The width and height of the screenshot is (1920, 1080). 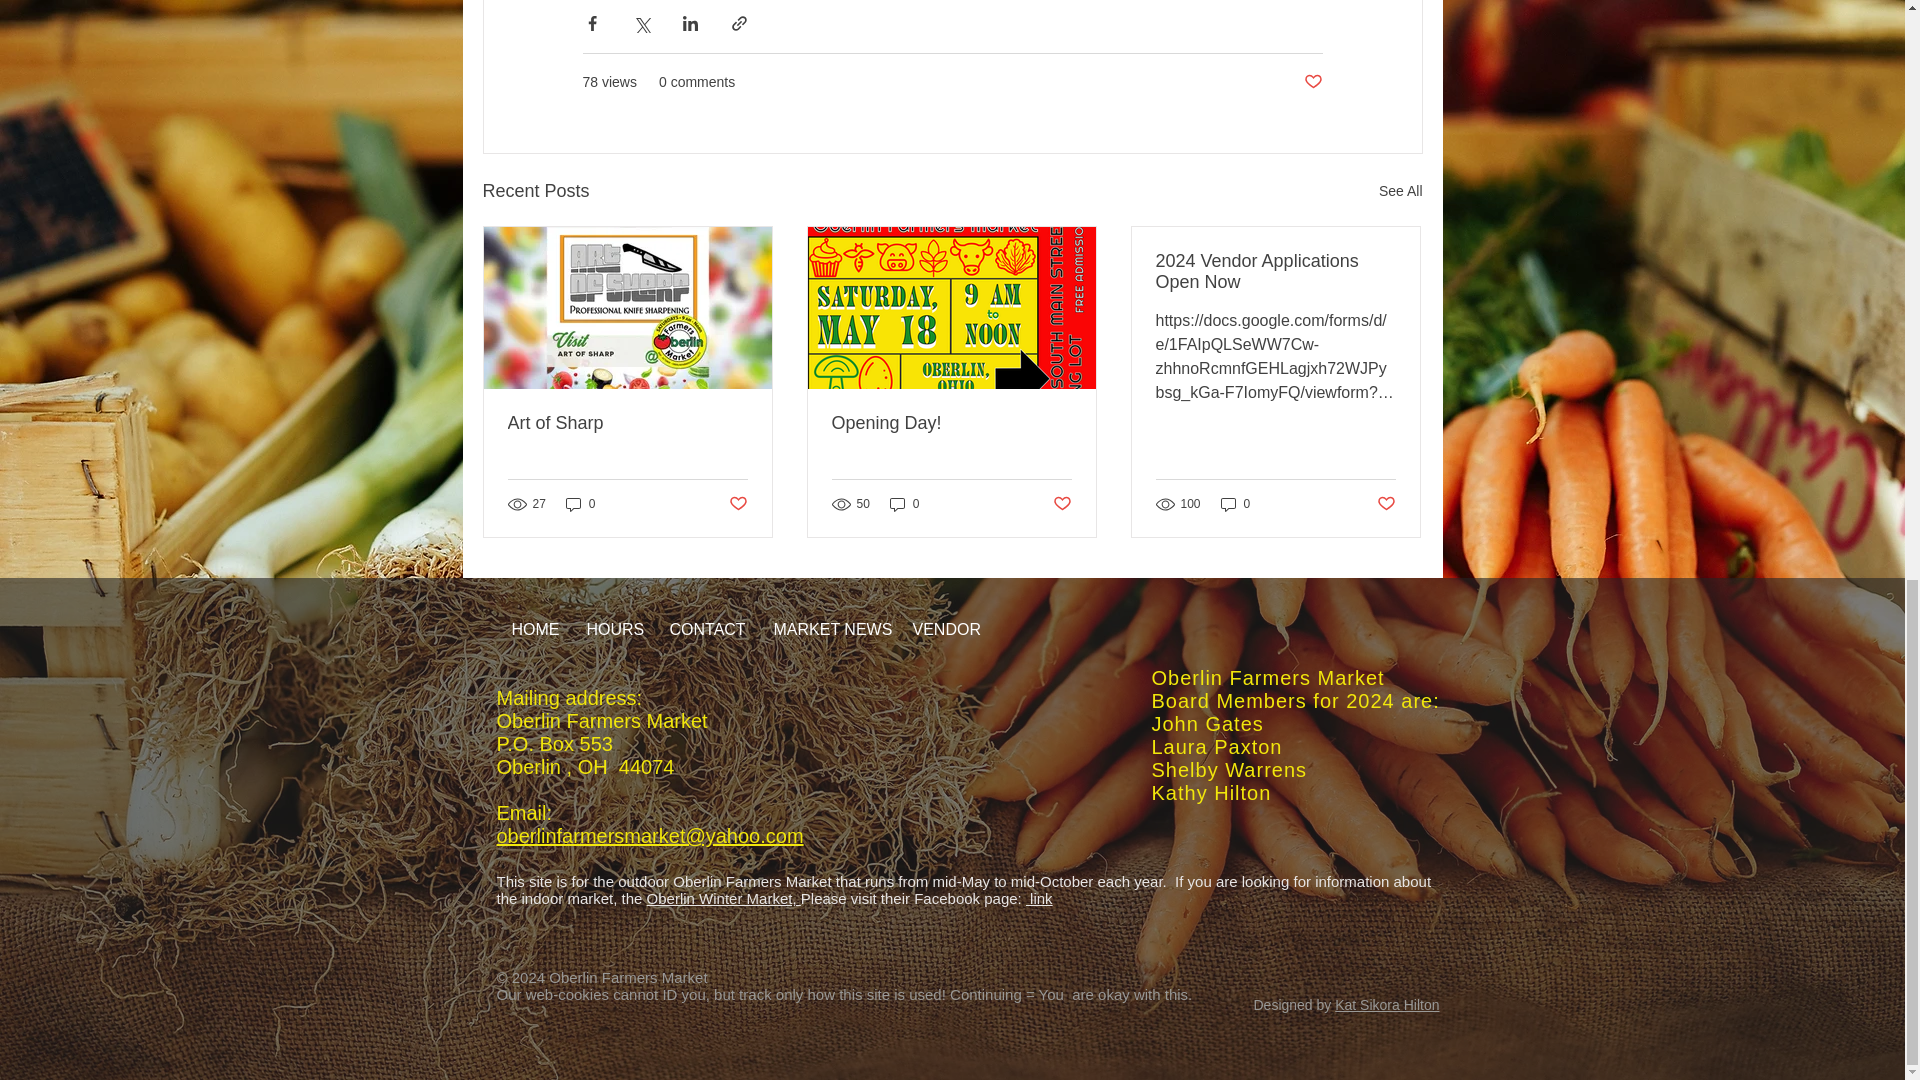 What do you see at coordinates (1312, 82) in the screenshot?
I see `Post not marked as liked` at bounding box center [1312, 82].